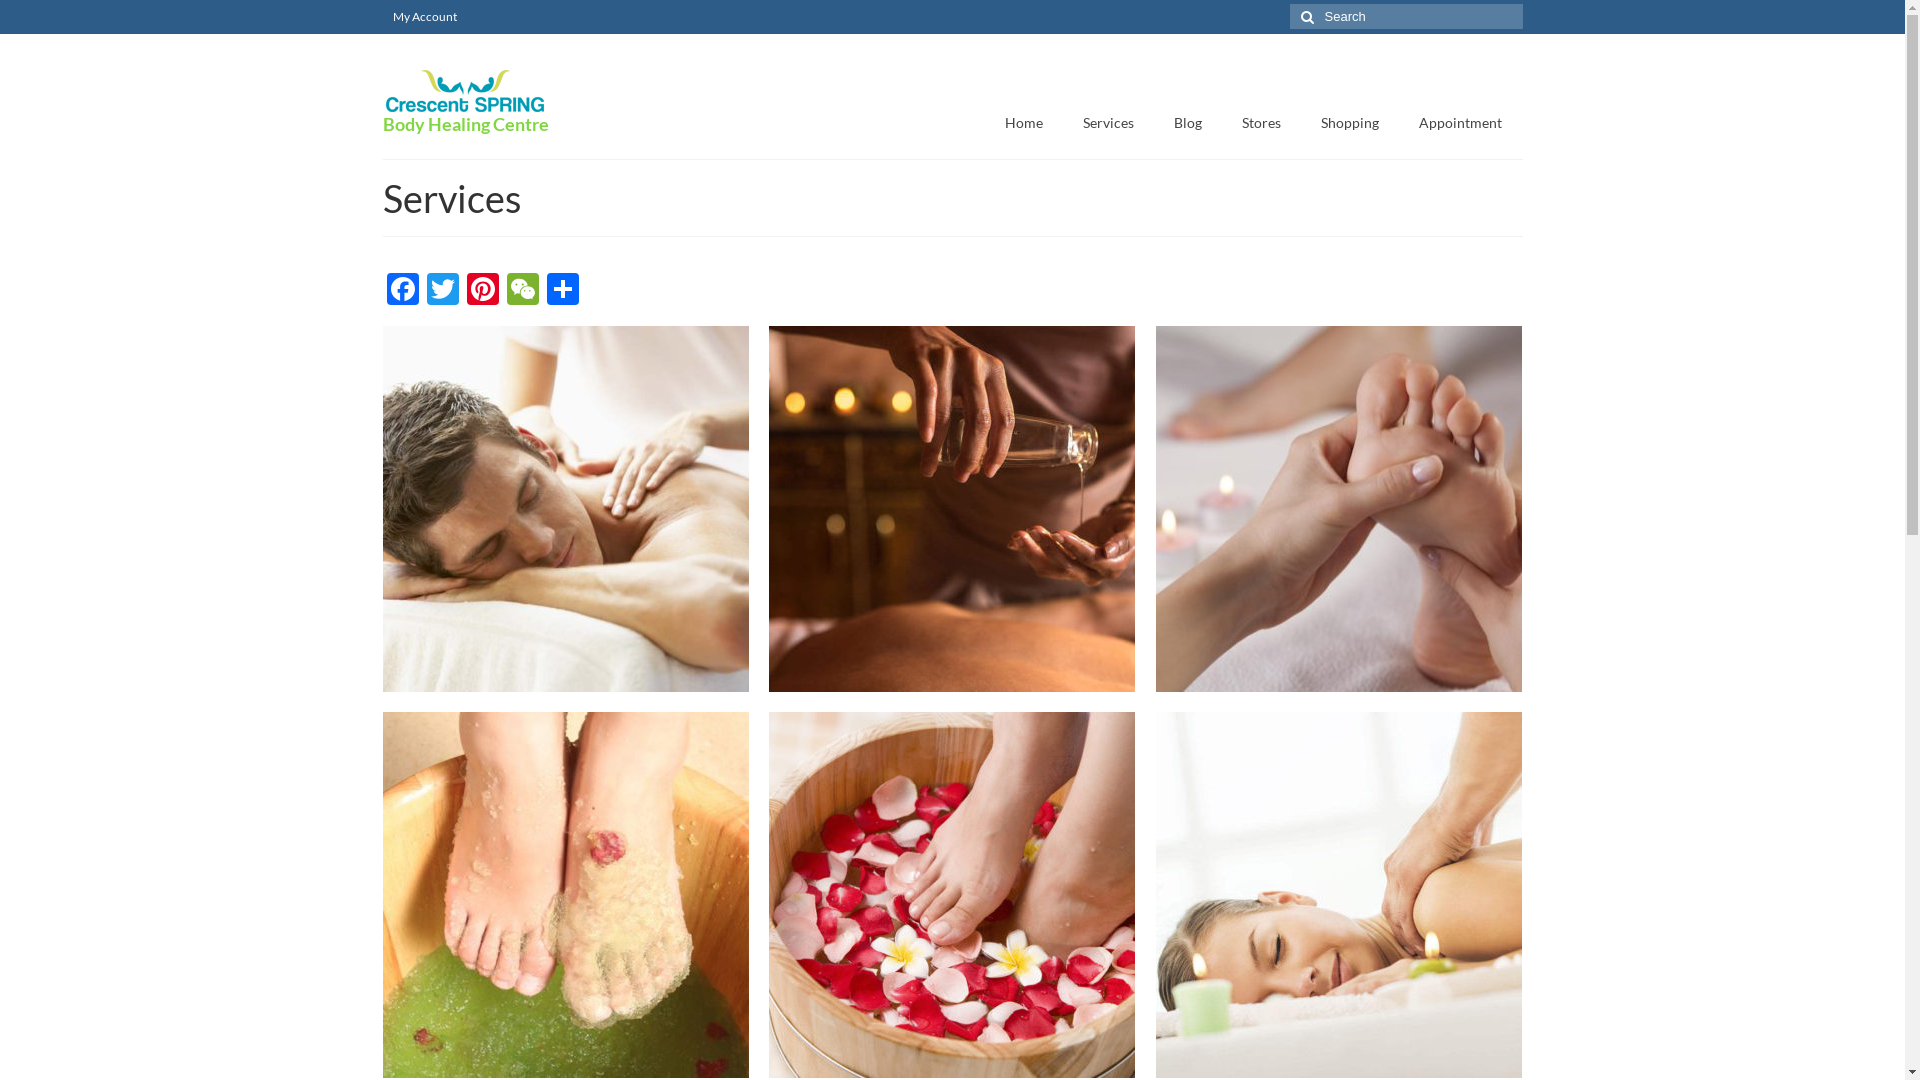 The image size is (1920, 1080). I want to click on Services, so click(1108, 123).